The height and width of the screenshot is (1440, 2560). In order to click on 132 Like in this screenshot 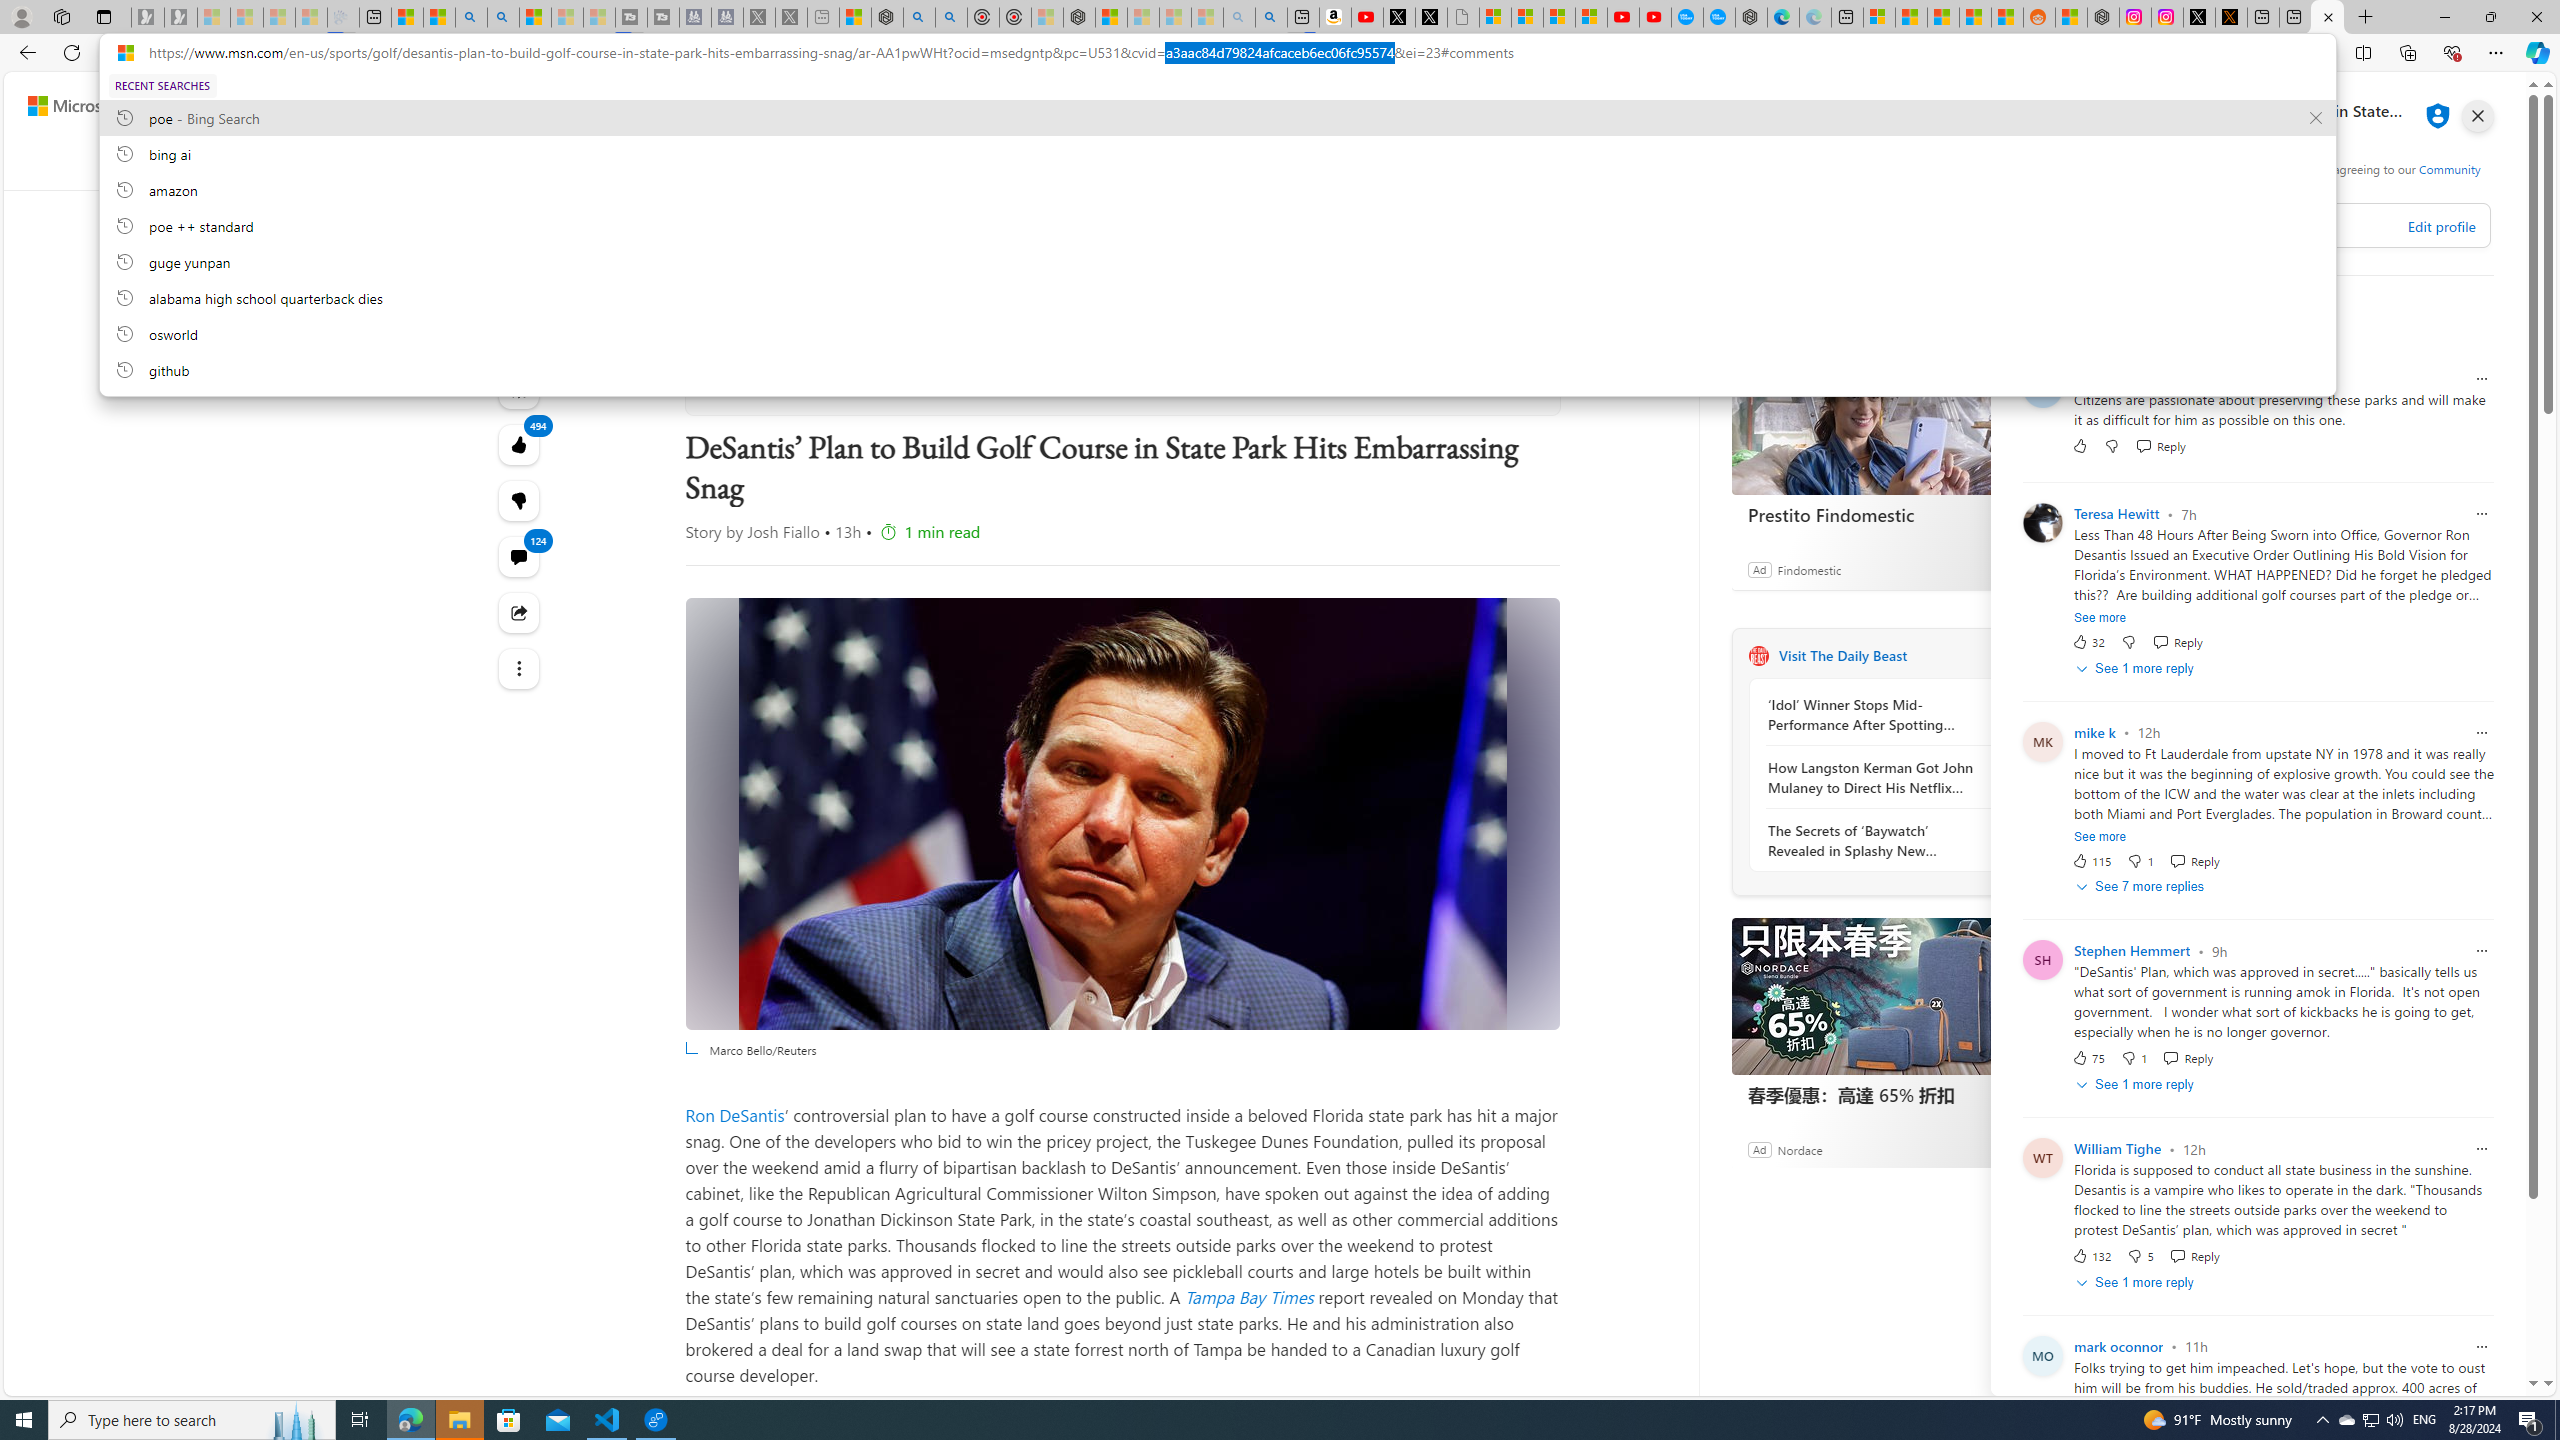, I will do `click(2091, 1256)`.